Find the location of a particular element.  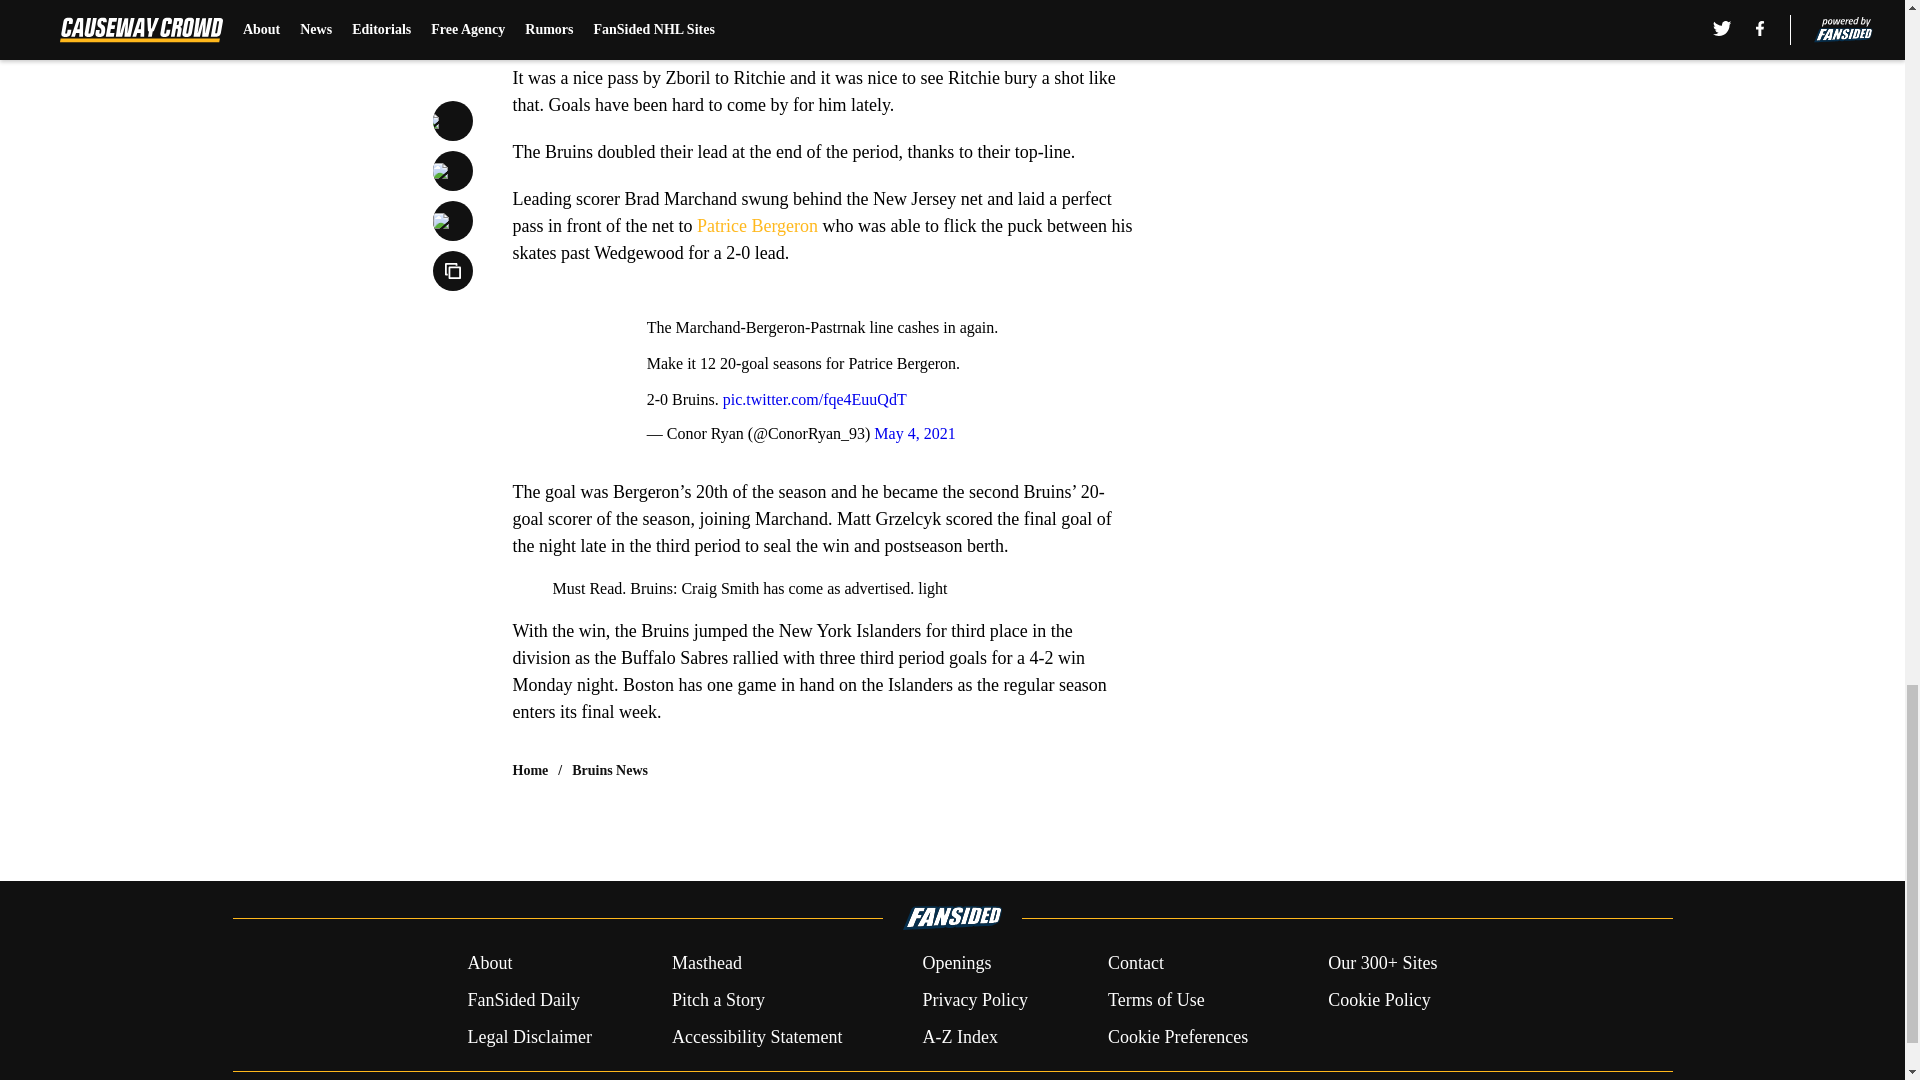

Privacy Policy is located at coordinates (974, 1000).